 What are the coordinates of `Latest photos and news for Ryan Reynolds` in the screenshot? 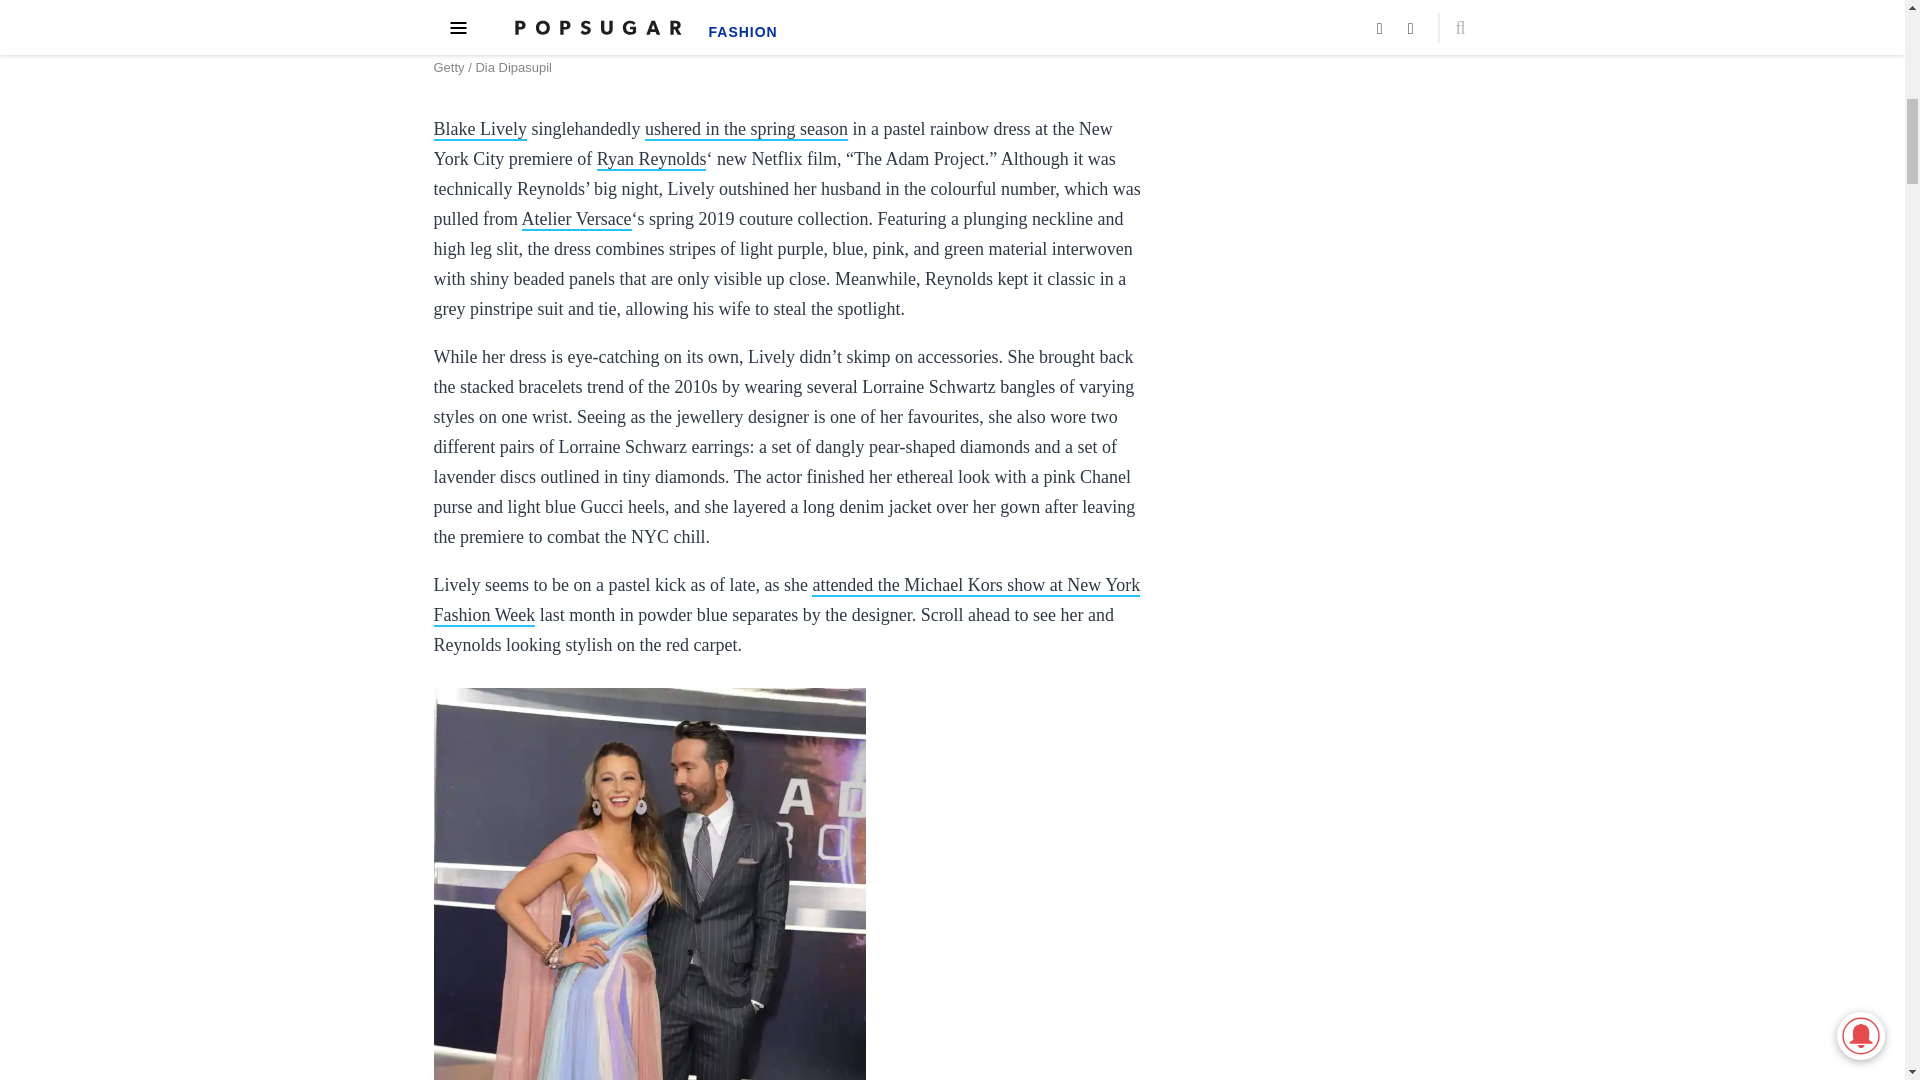 It's located at (652, 160).